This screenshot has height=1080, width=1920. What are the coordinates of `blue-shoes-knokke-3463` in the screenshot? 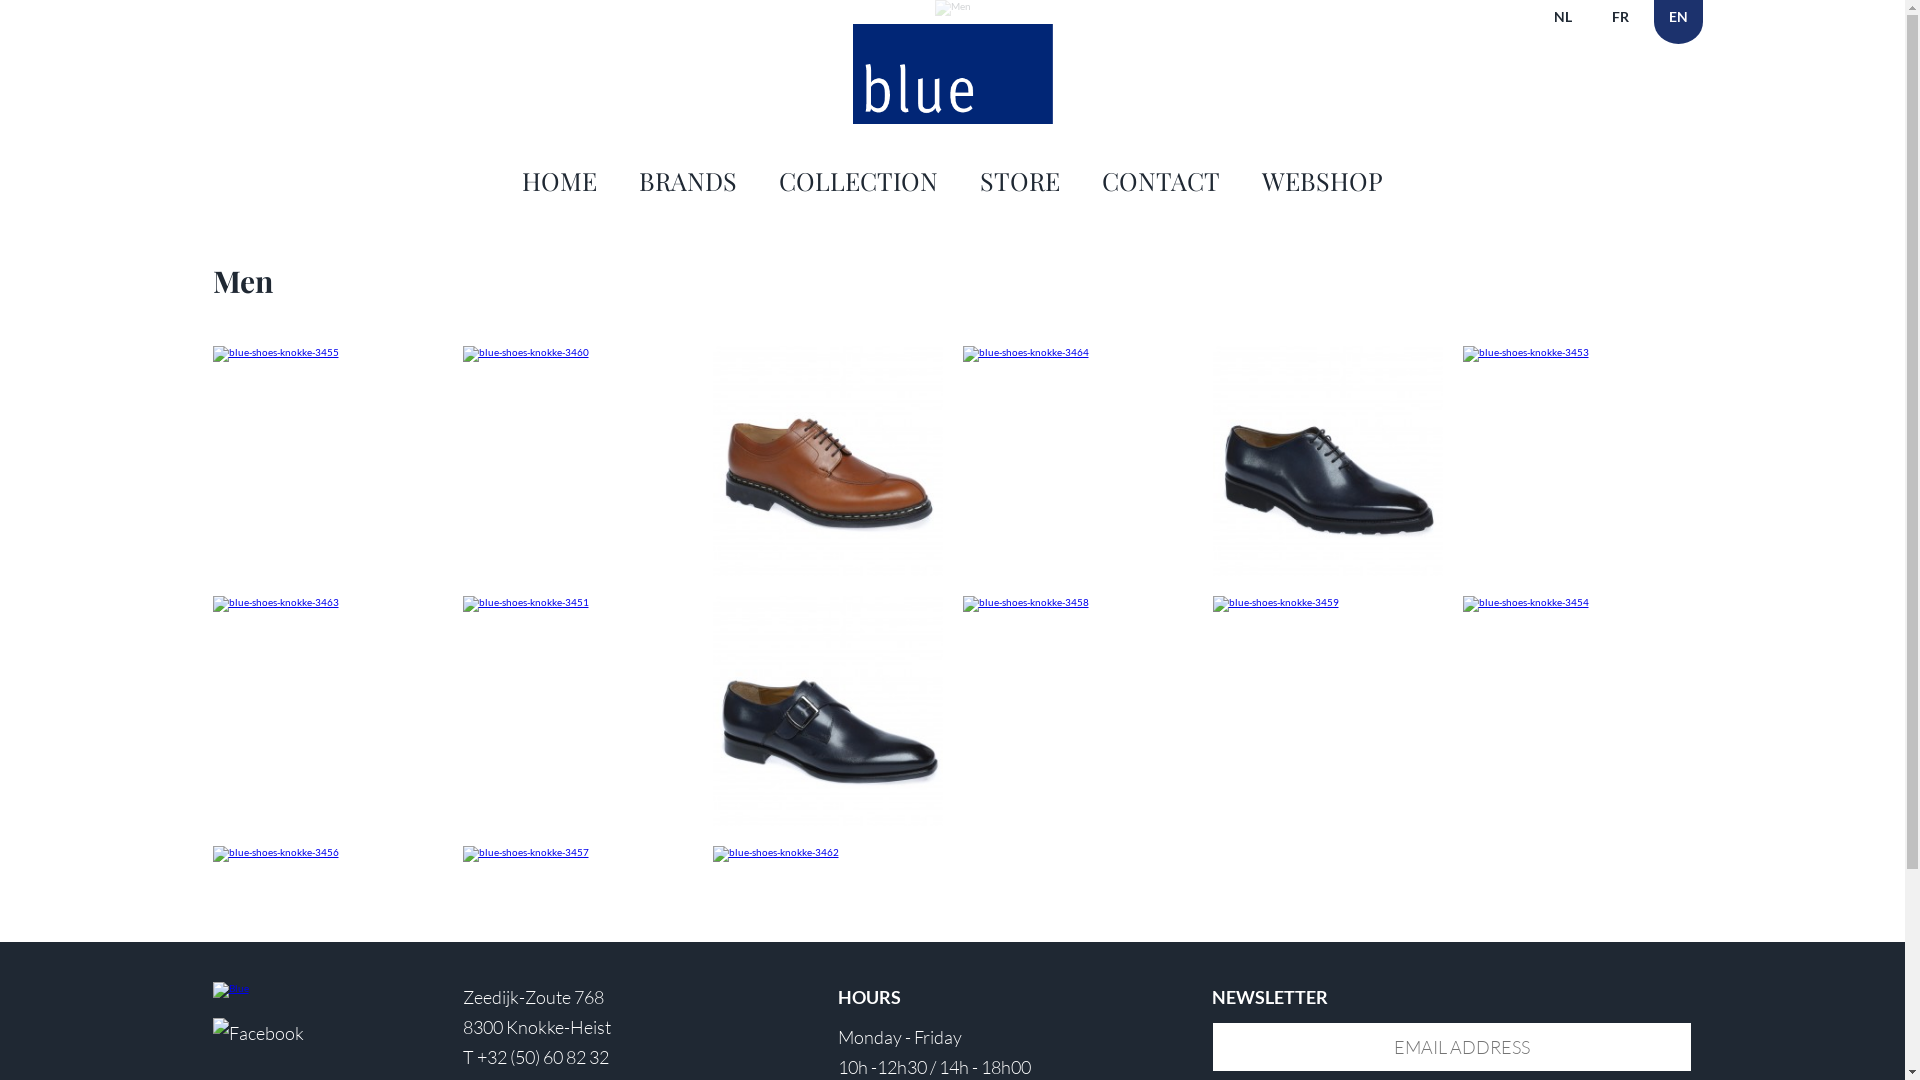 It's located at (327, 604).